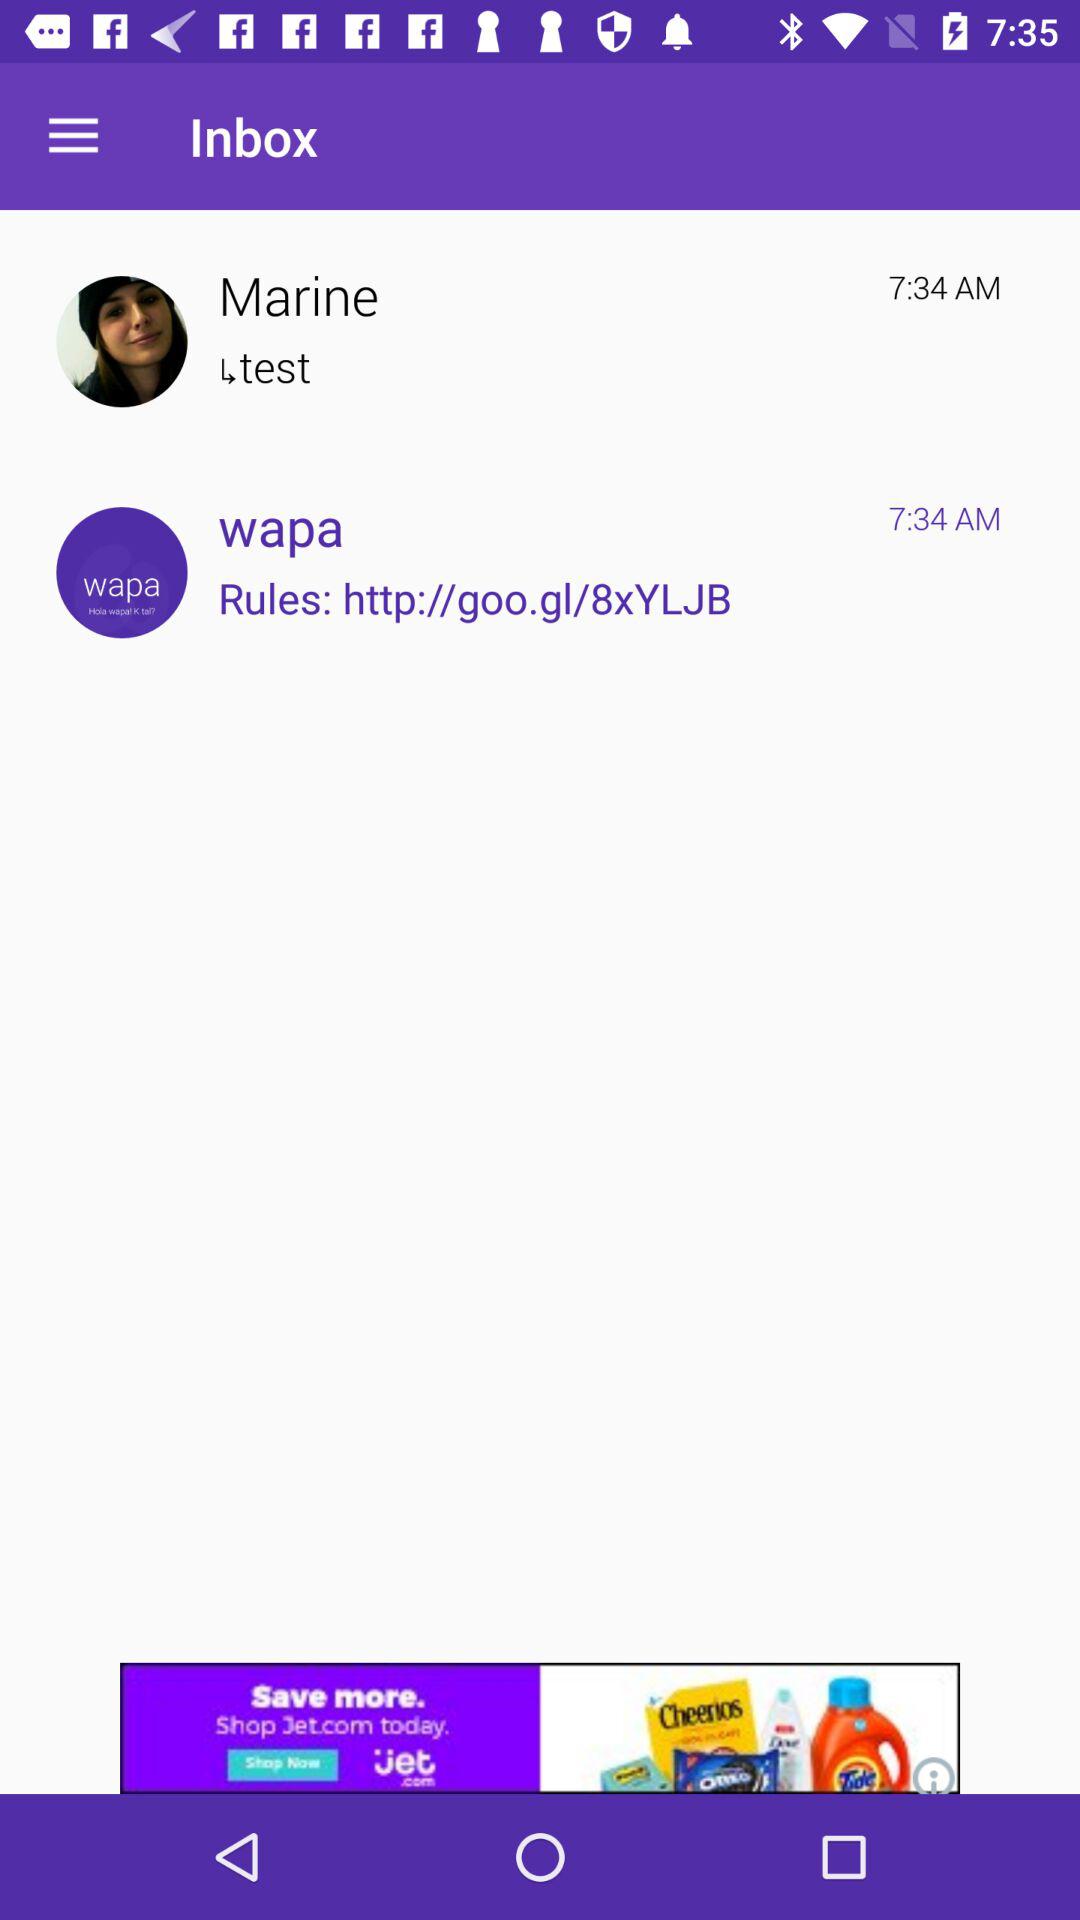  Describe the element at coordinates (540, 1728) in the screenshot. I see `view blink advertisement` at that location.